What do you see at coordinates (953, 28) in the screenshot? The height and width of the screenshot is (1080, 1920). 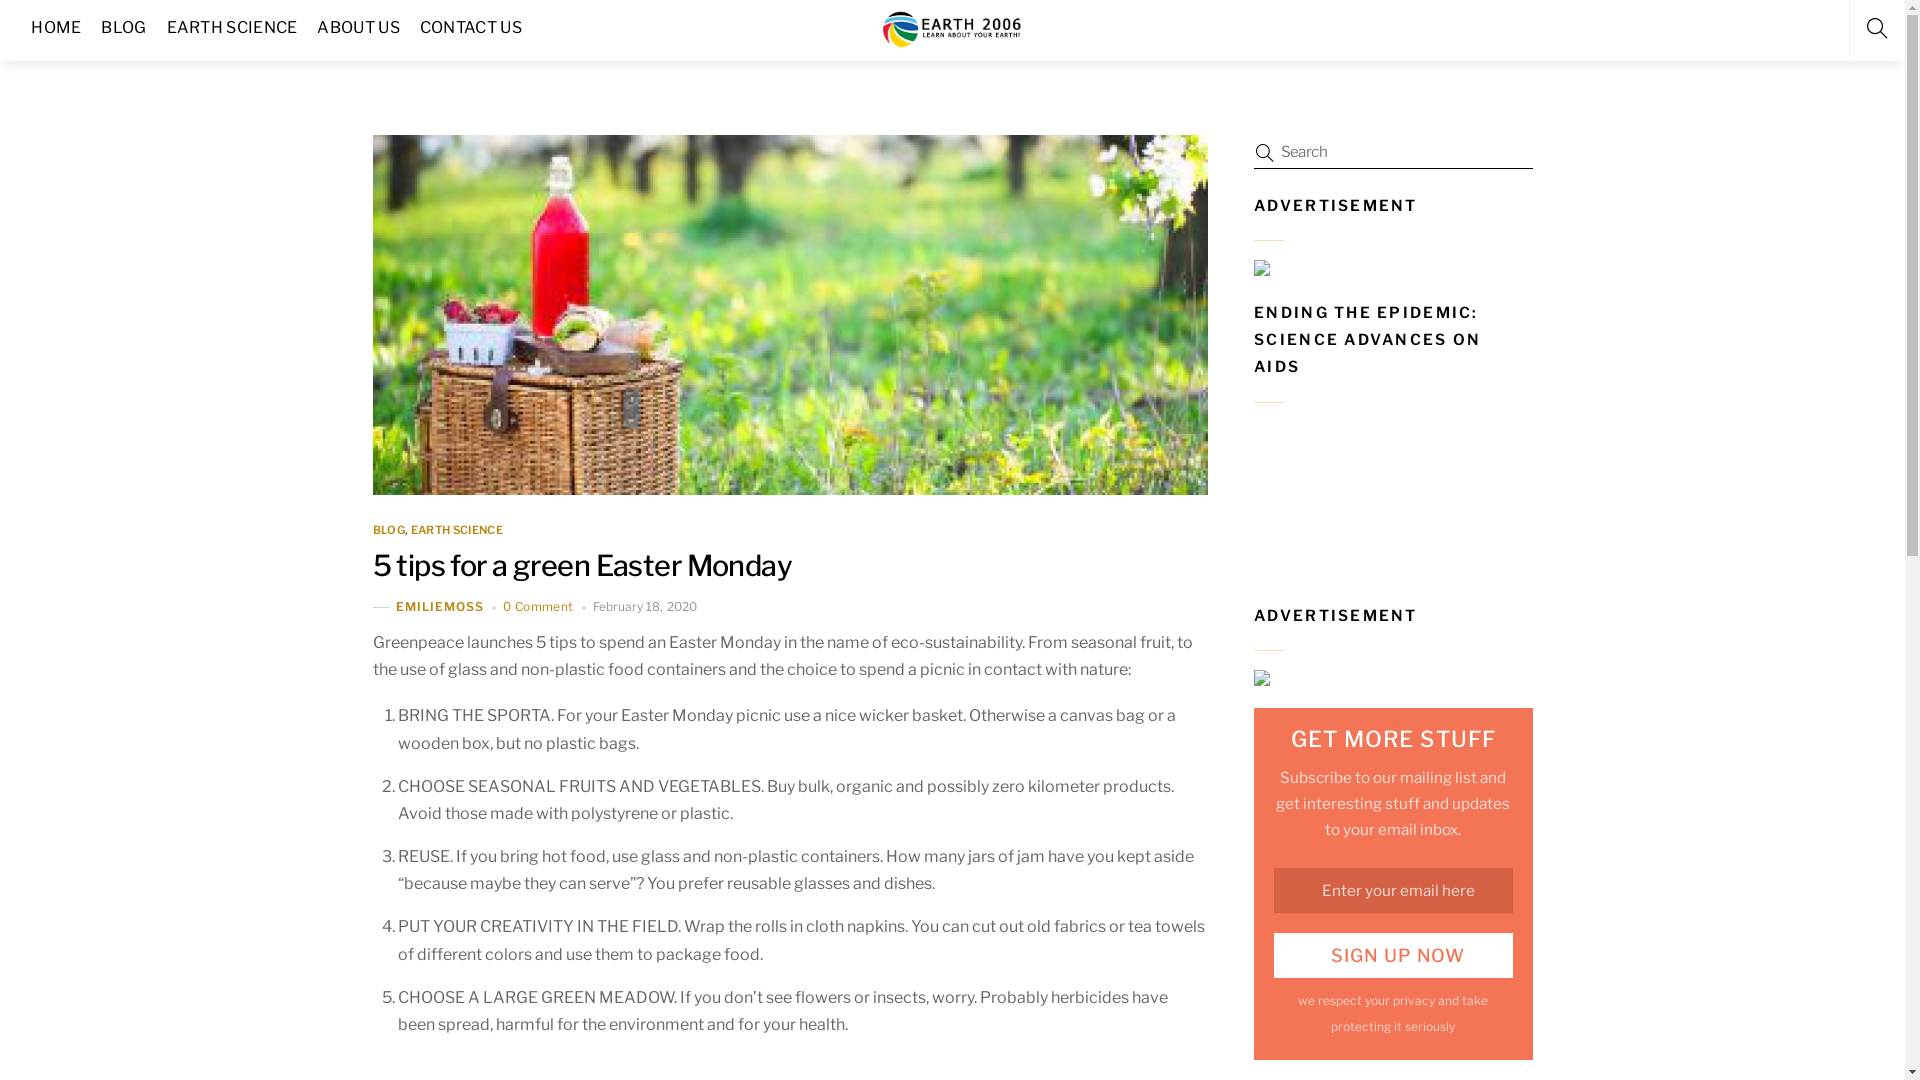 I see `Earth 2006` at bounding box center [953, 28].